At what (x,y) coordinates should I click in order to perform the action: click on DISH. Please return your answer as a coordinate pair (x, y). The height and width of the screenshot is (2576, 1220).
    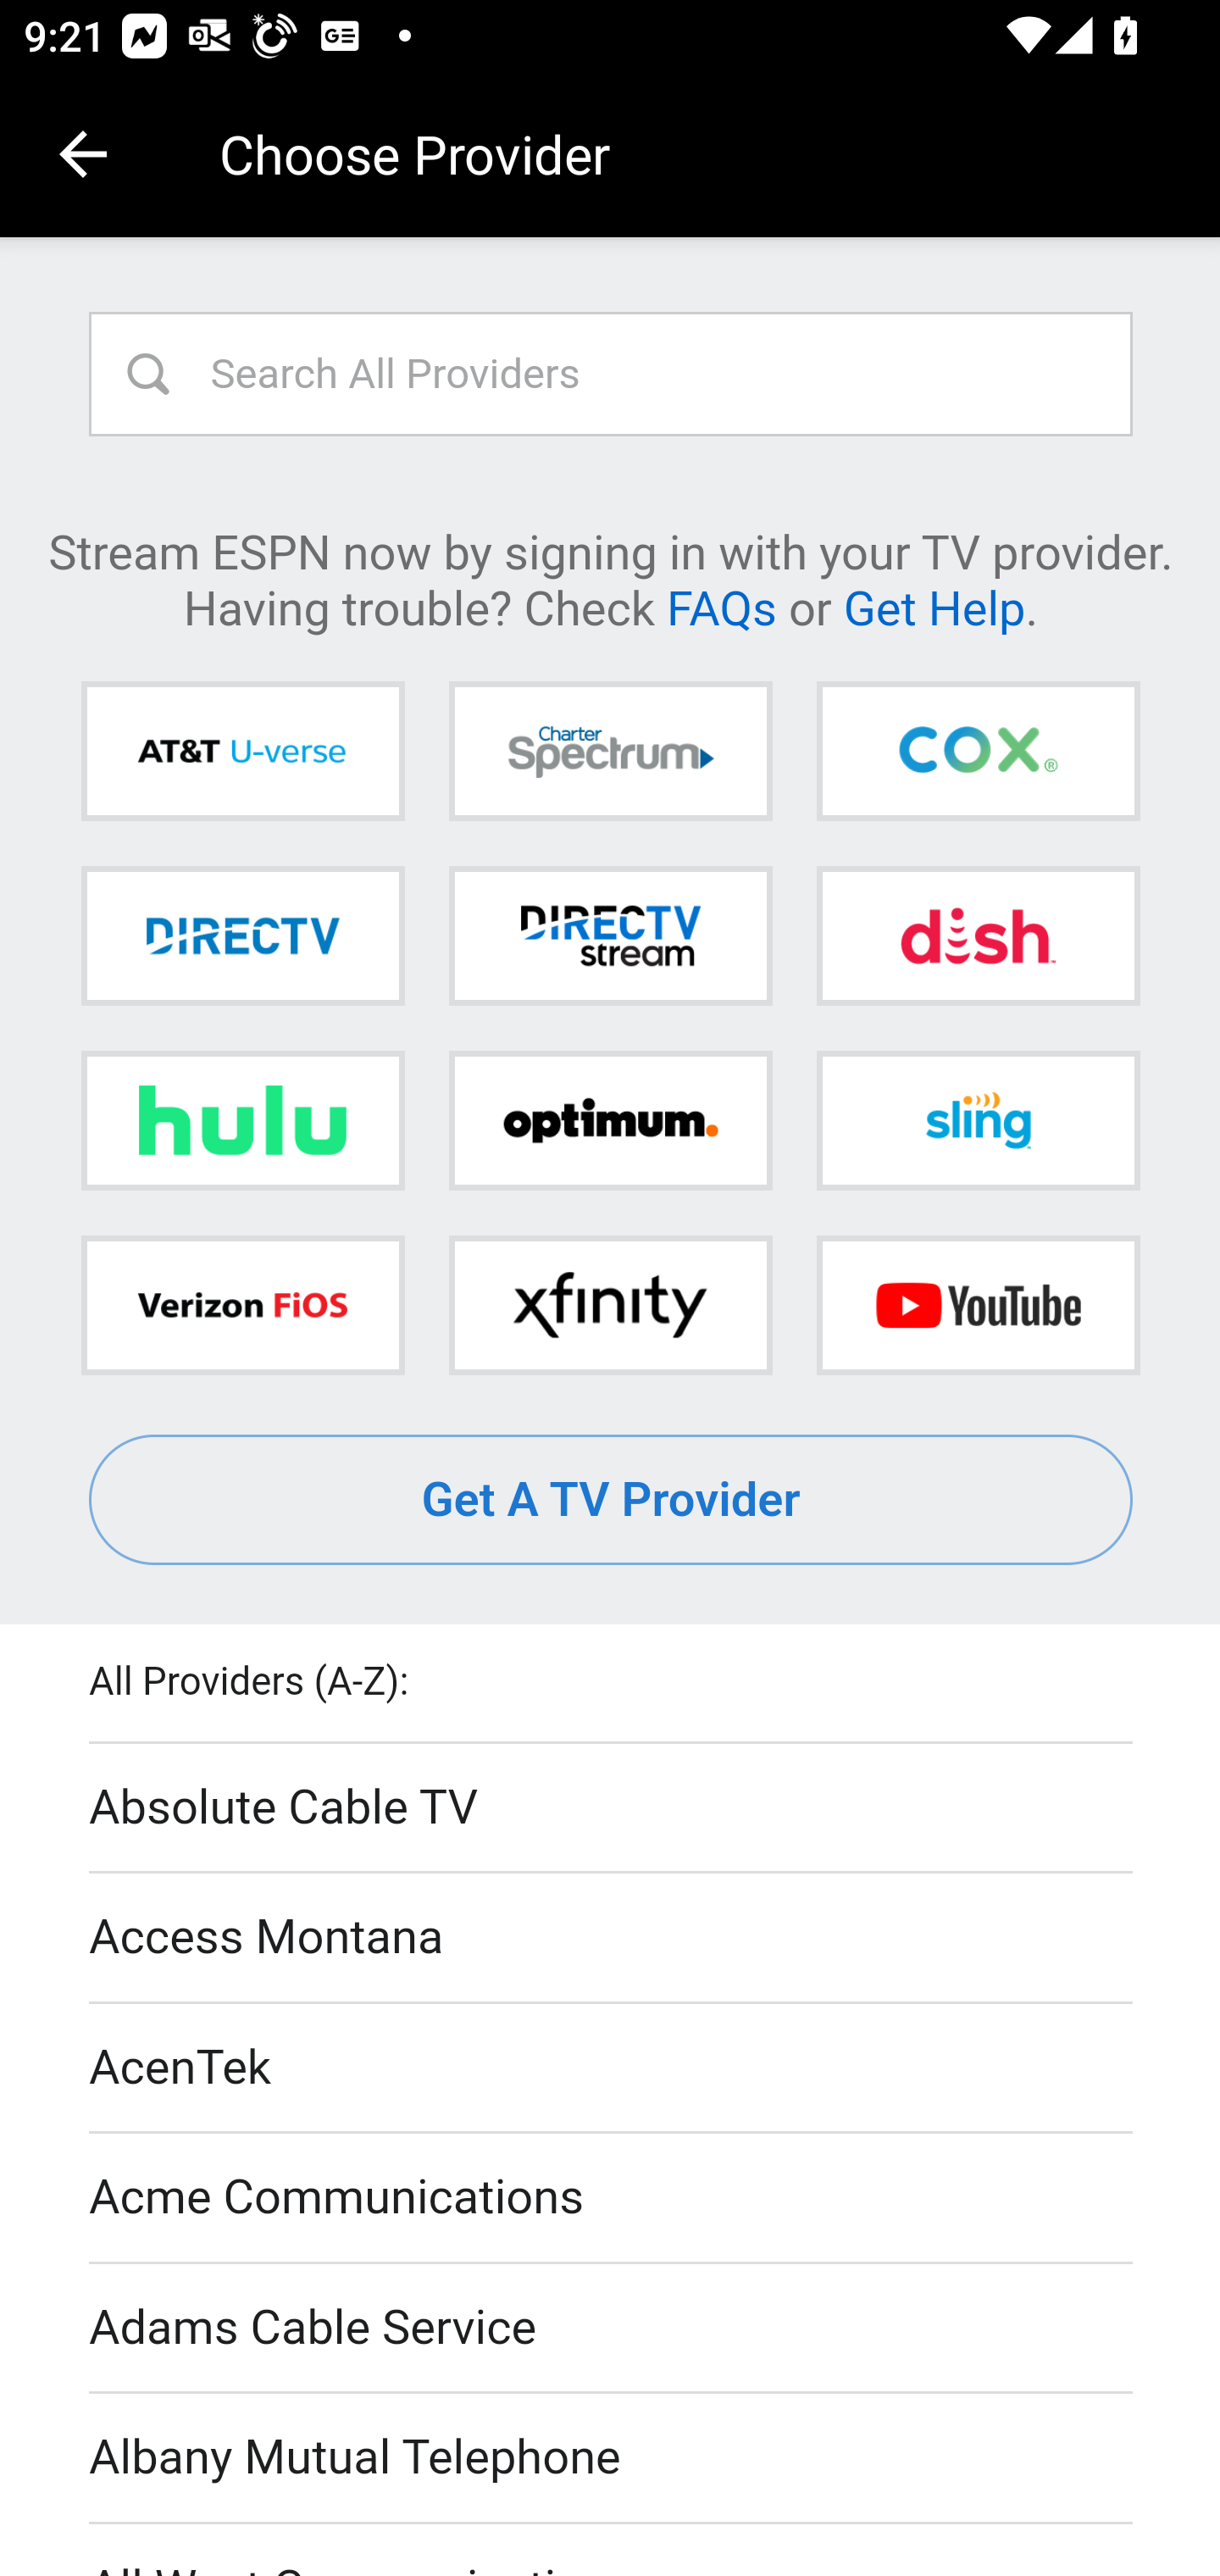
    Looking at the image, I should click on (978, 935).